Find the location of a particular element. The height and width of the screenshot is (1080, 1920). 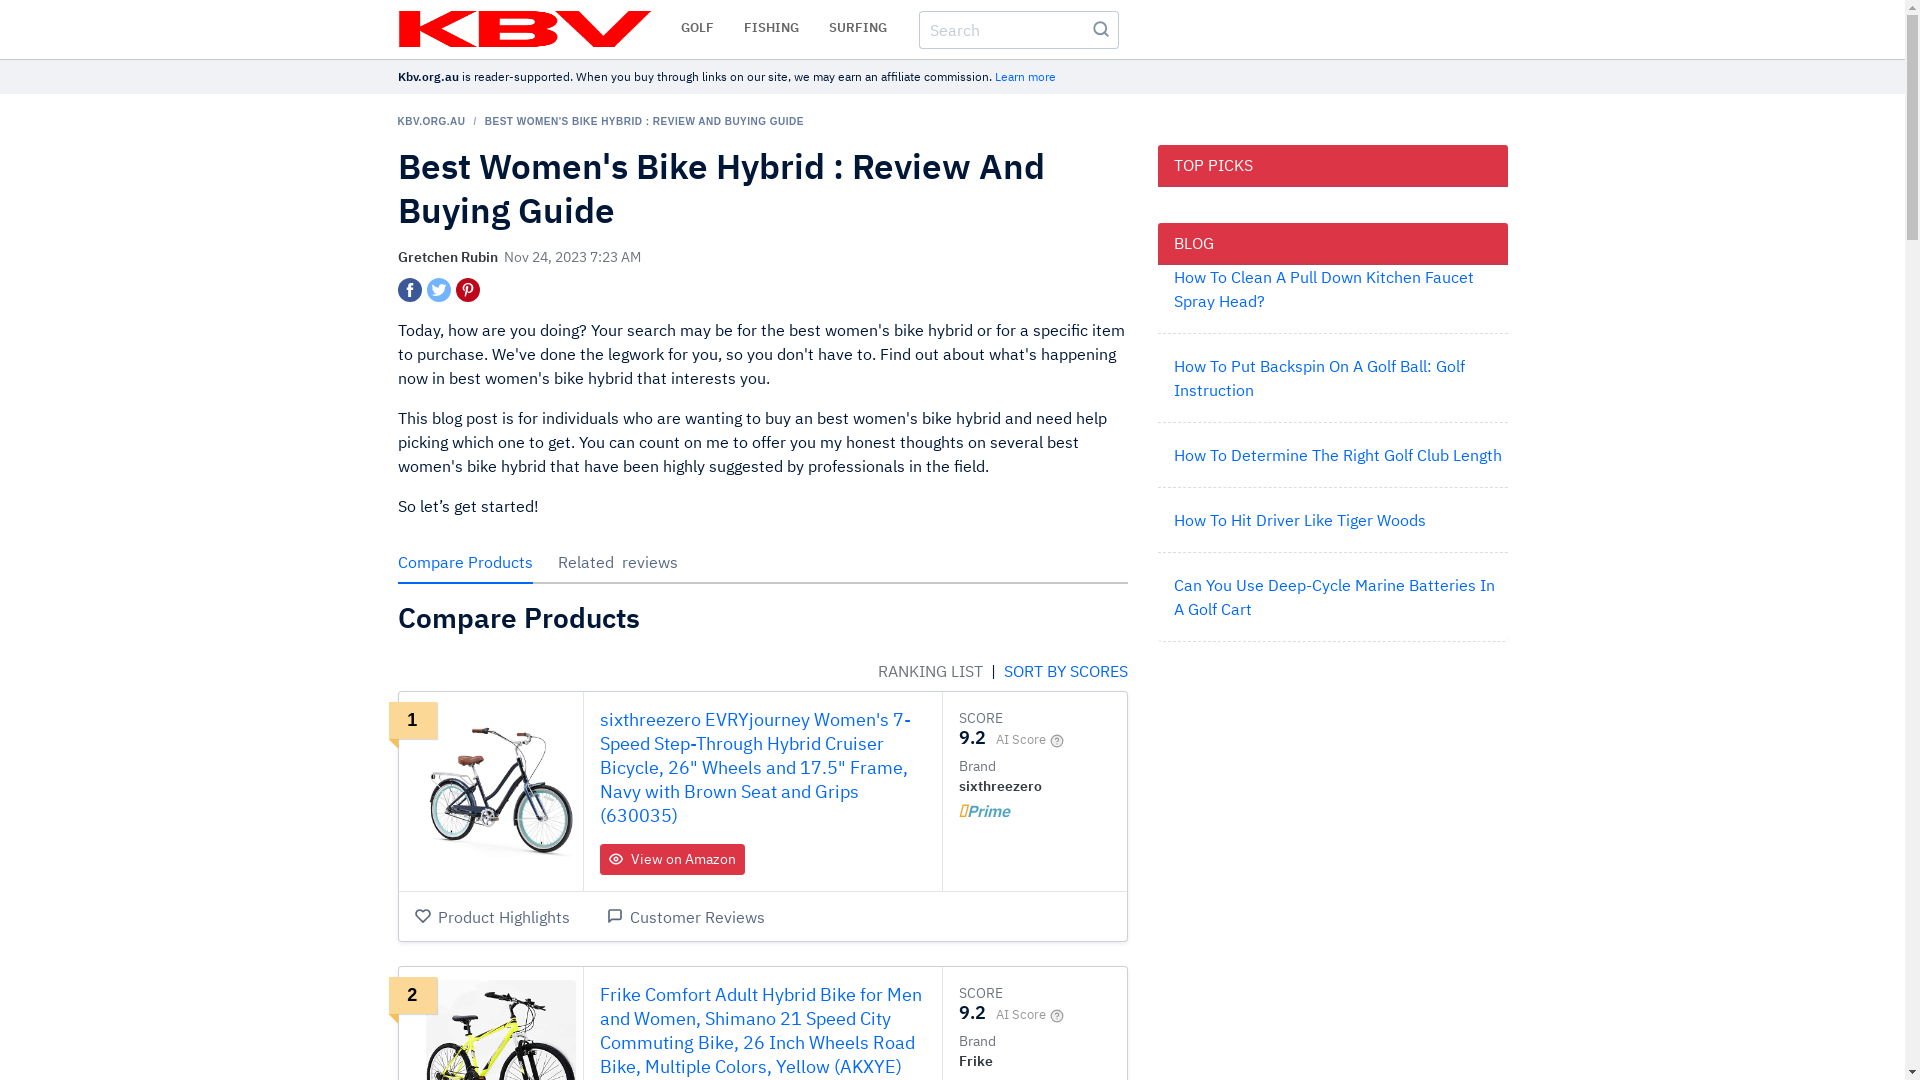

Frike is located at coordinates (976, 1061).